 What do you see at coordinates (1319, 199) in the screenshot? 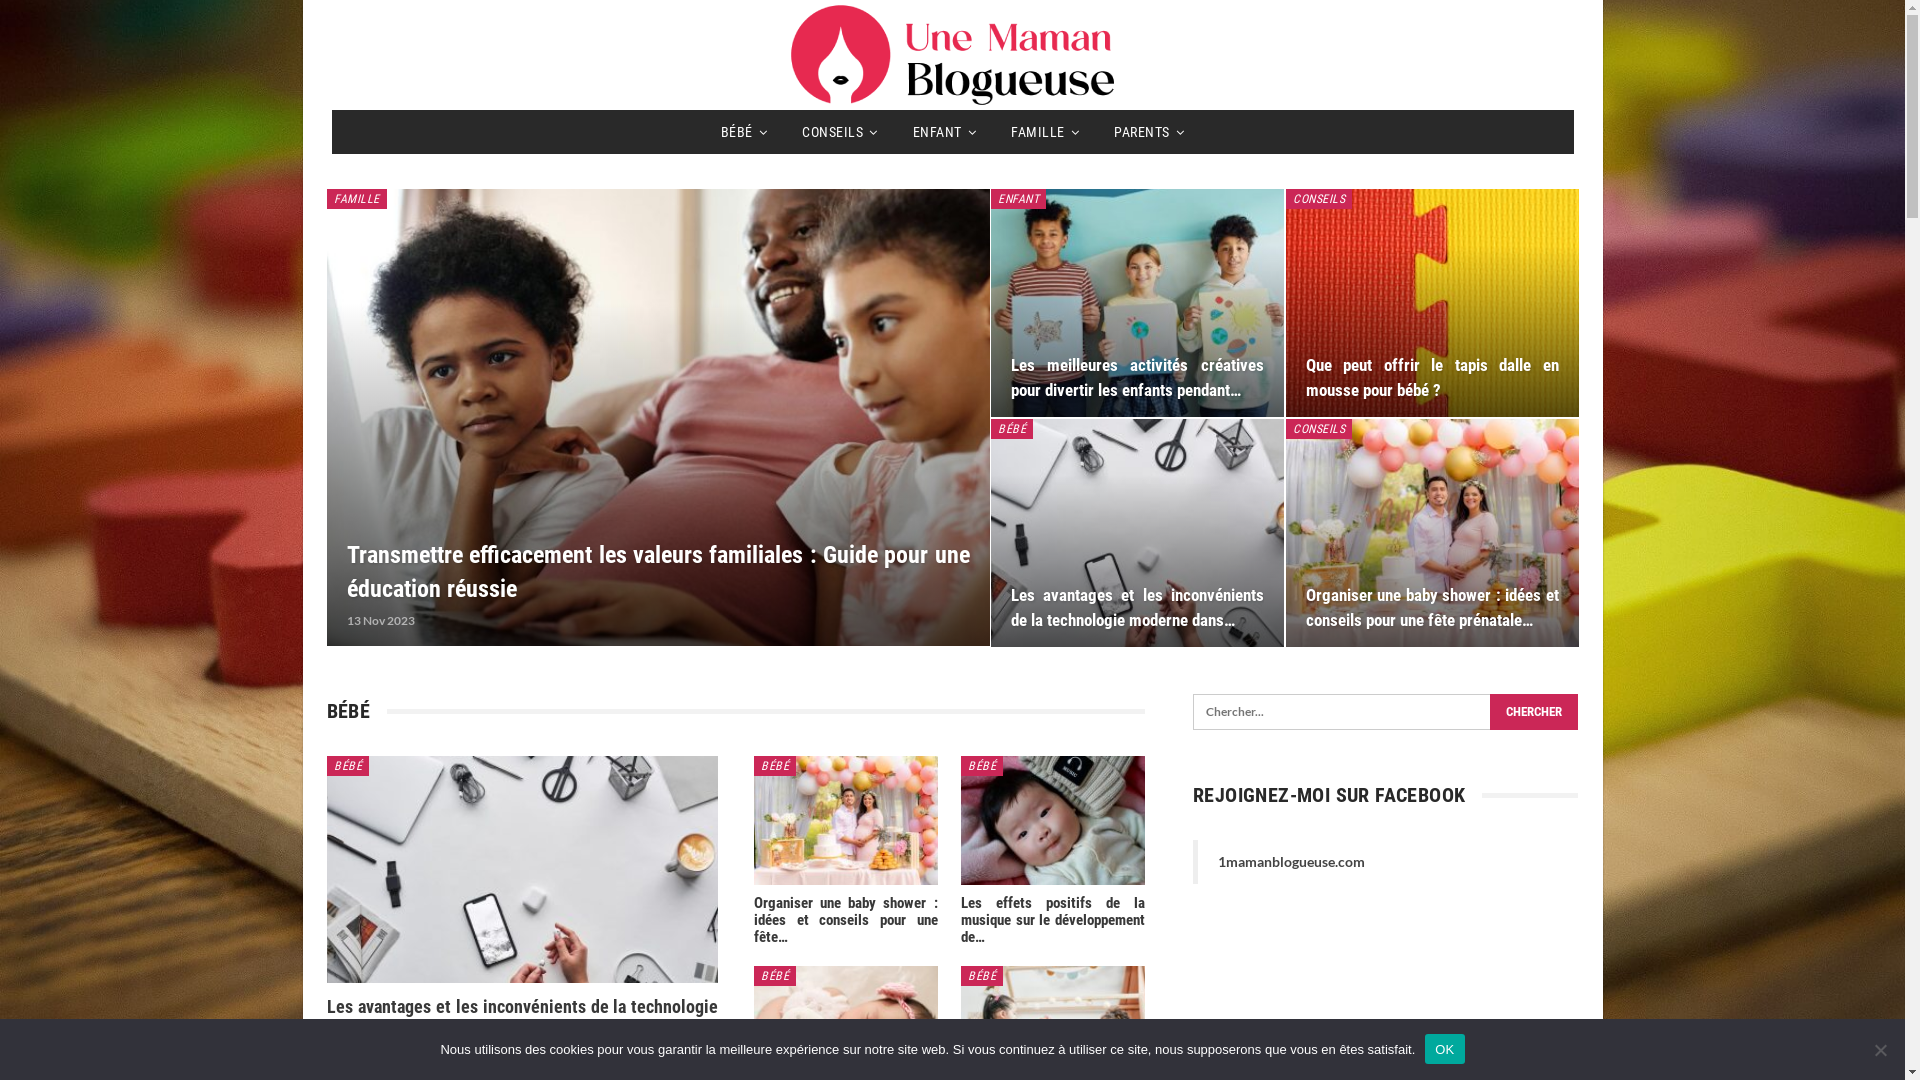
I see `CONSEILS` at bounding box center [1319, 199].